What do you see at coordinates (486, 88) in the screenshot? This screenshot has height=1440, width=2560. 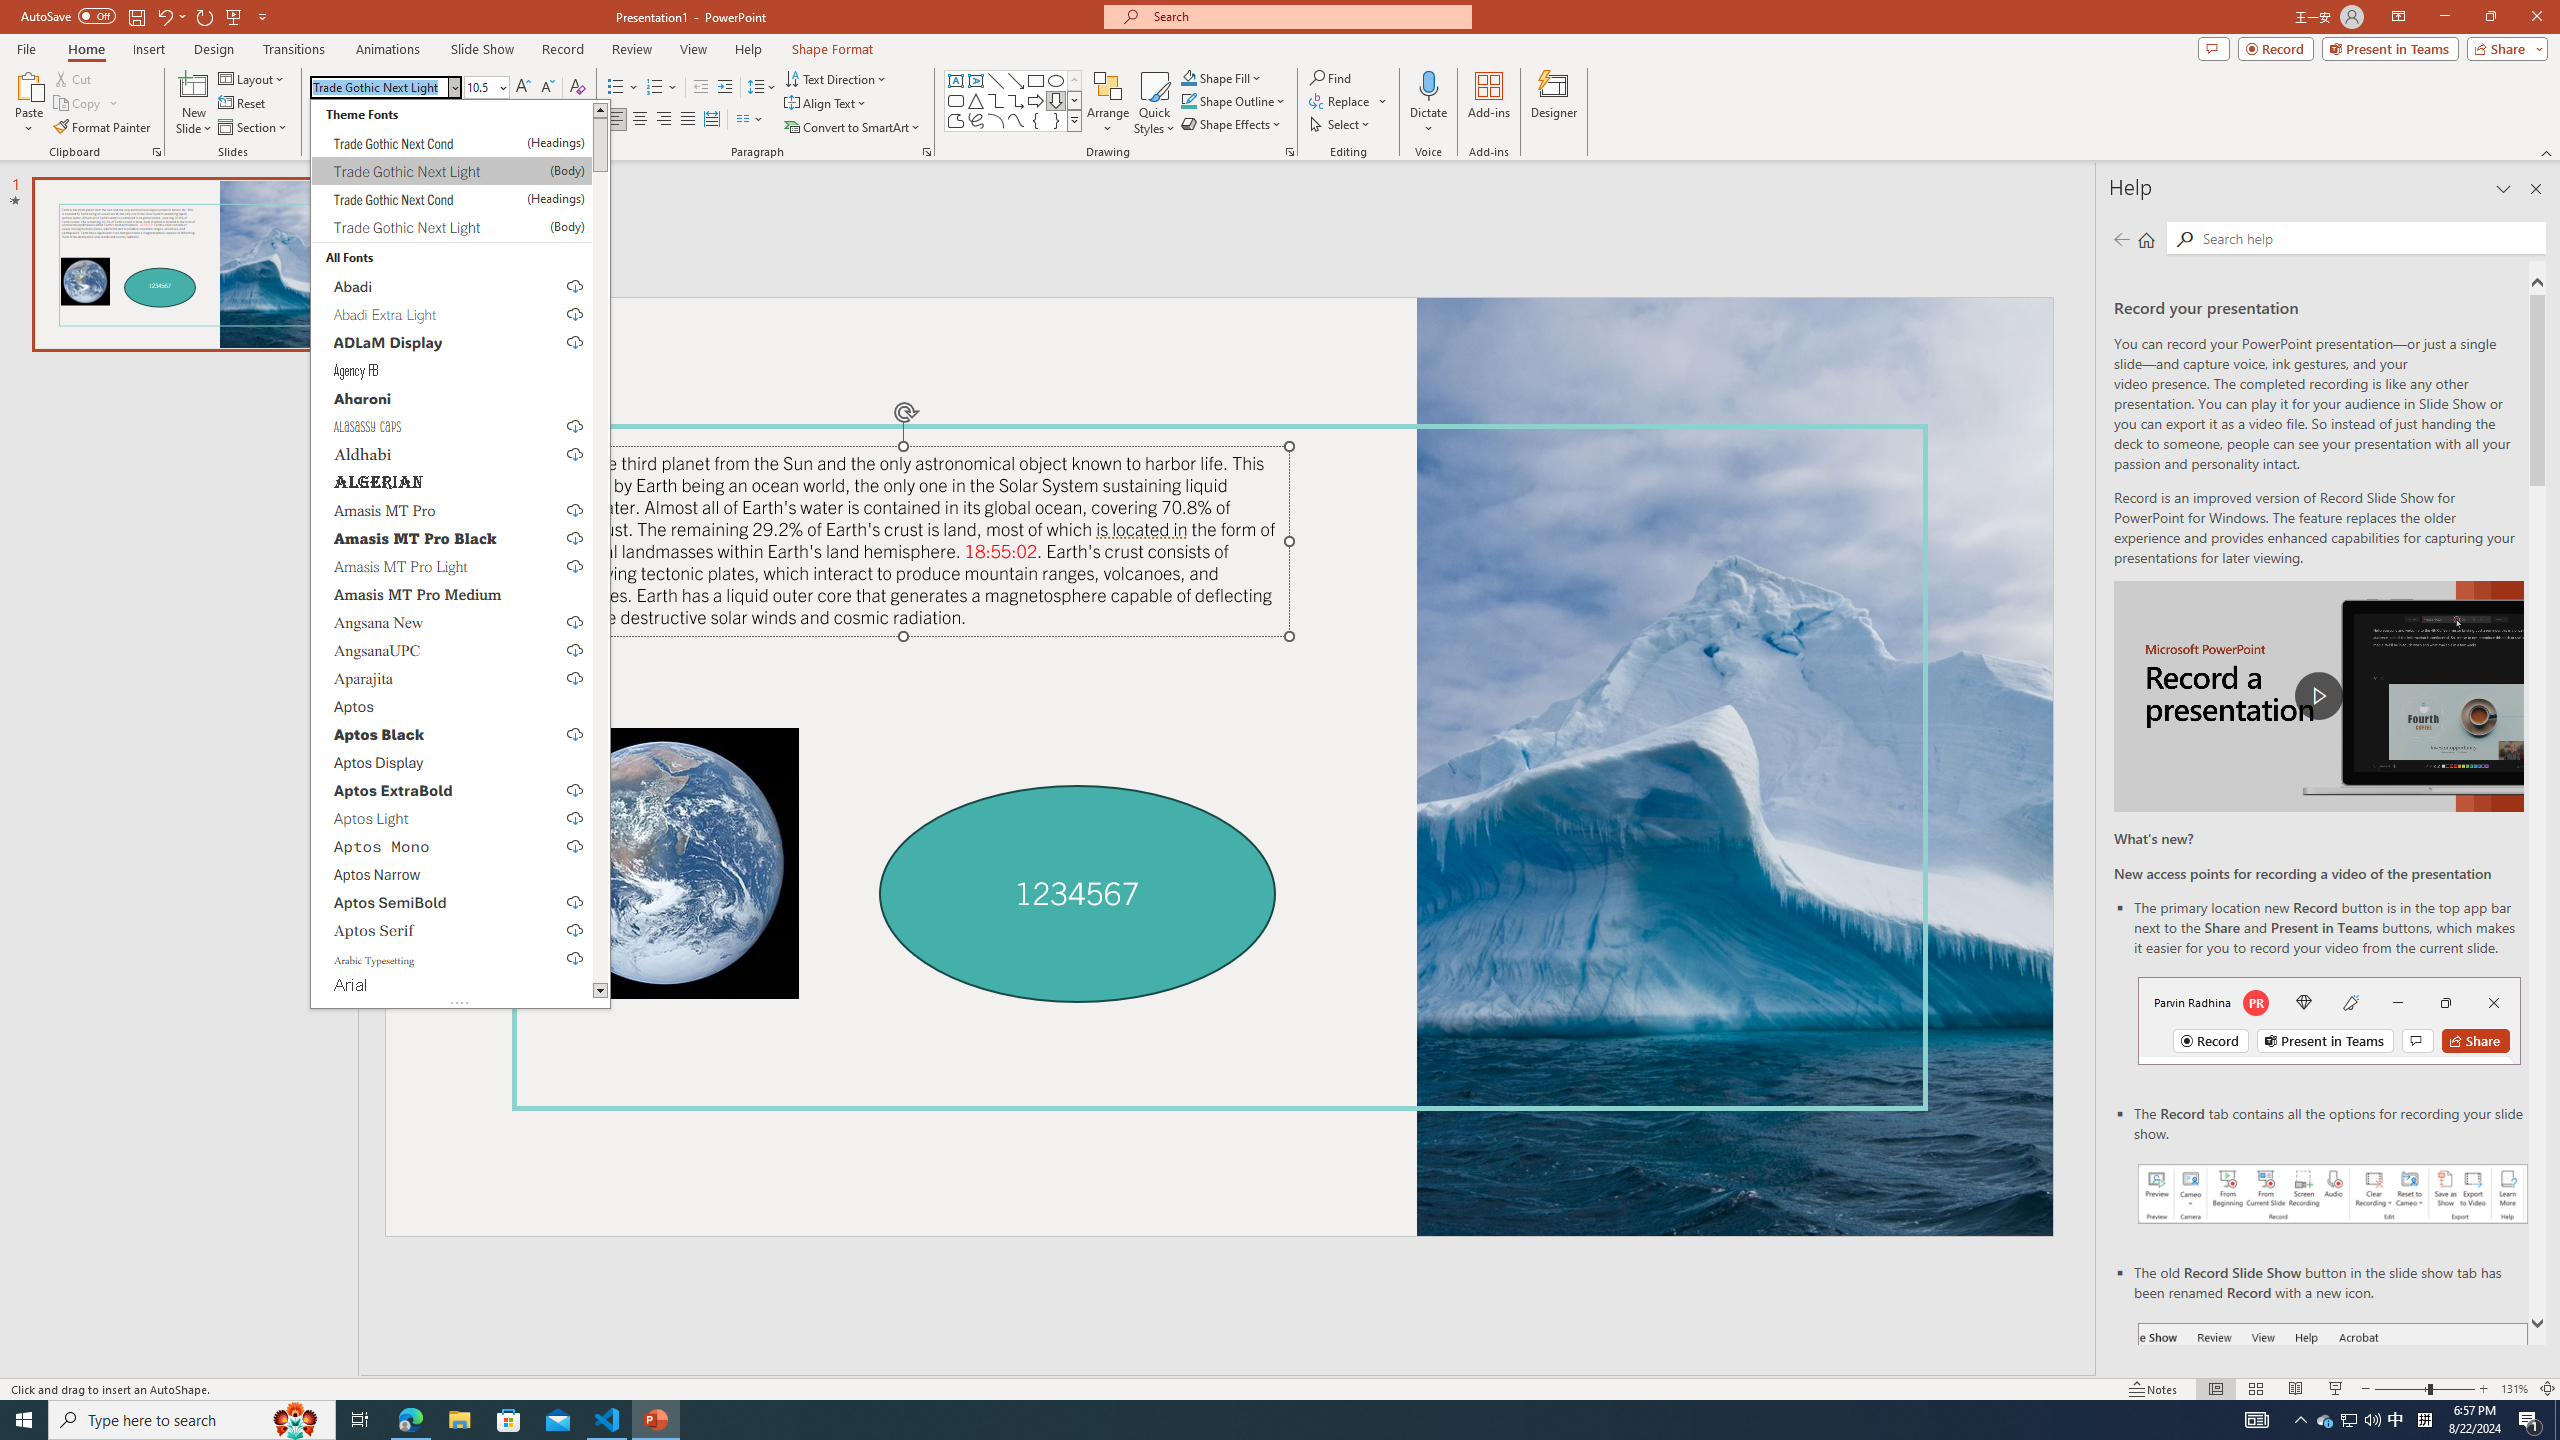 I see `Font Size` at bounding box center [486, 88].